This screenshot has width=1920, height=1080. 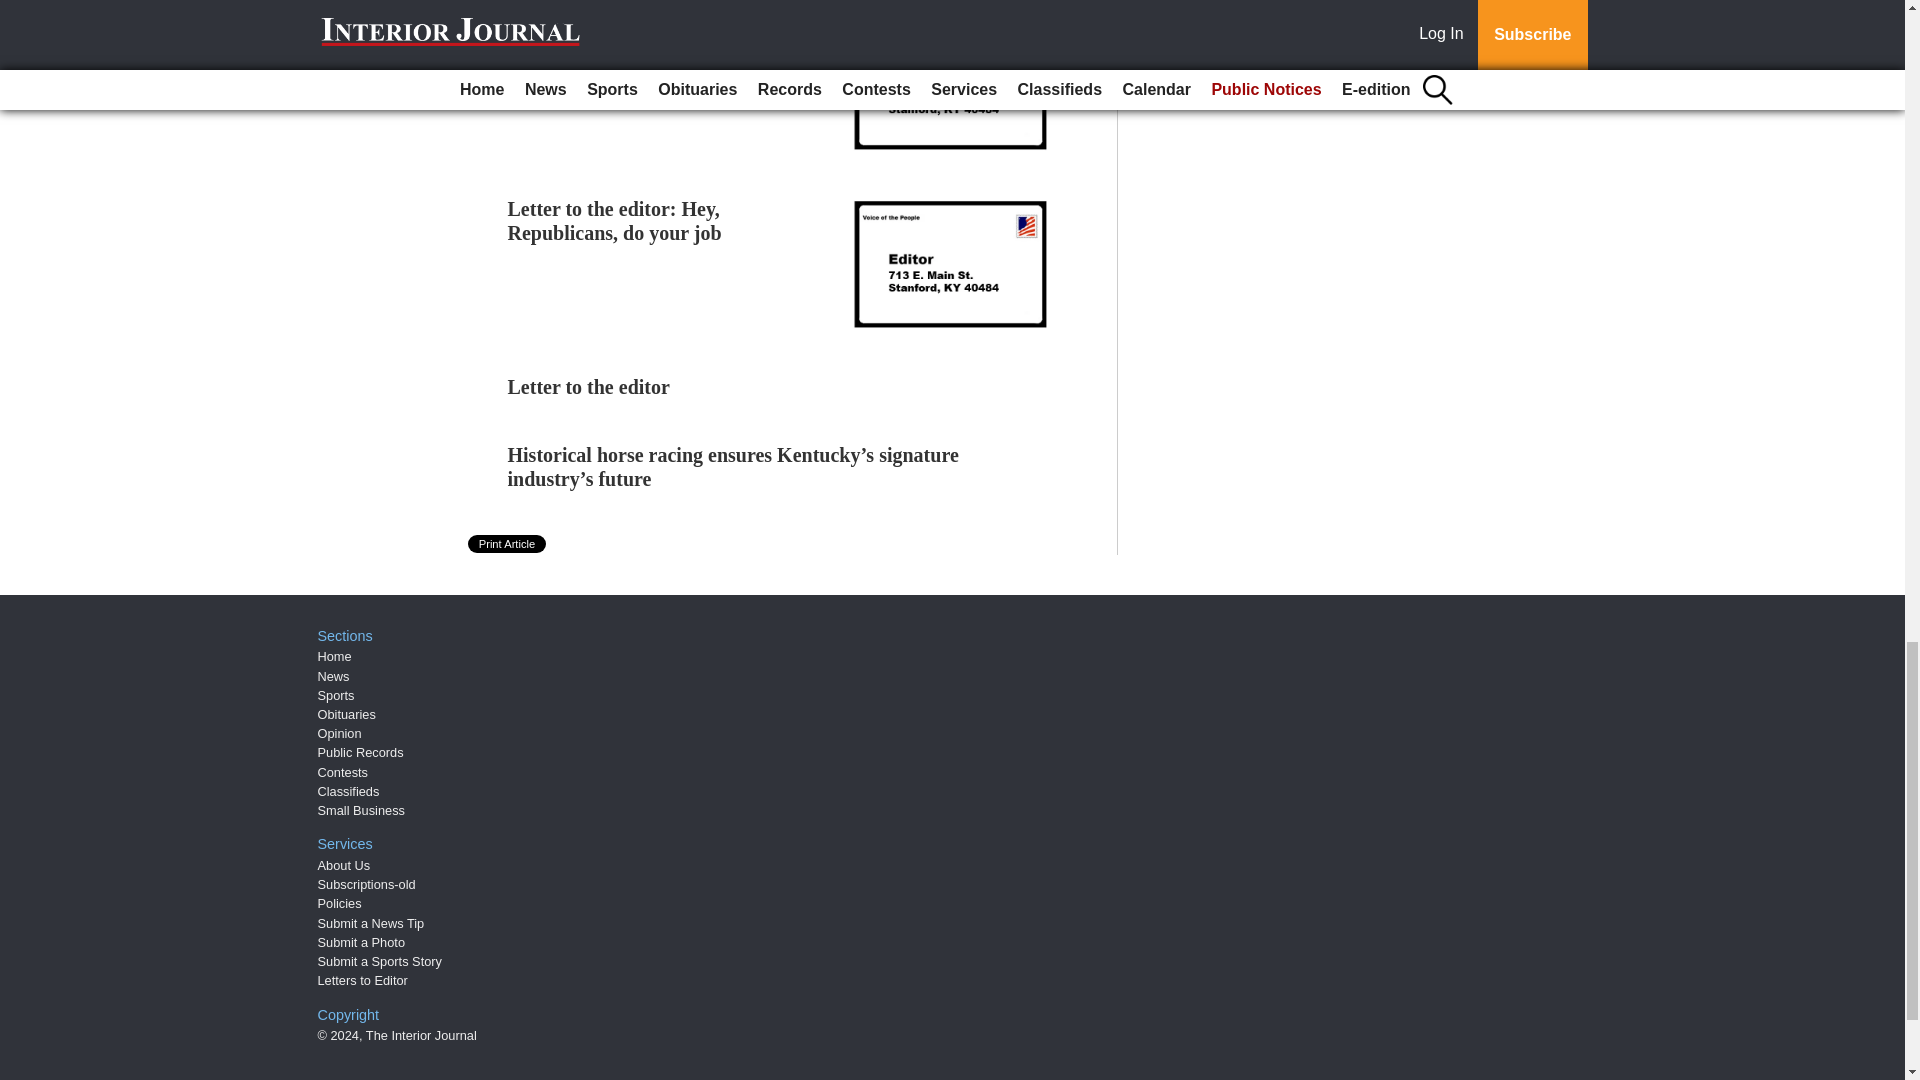 I want to click on Letter to the editor, so click(x=589, y=386).